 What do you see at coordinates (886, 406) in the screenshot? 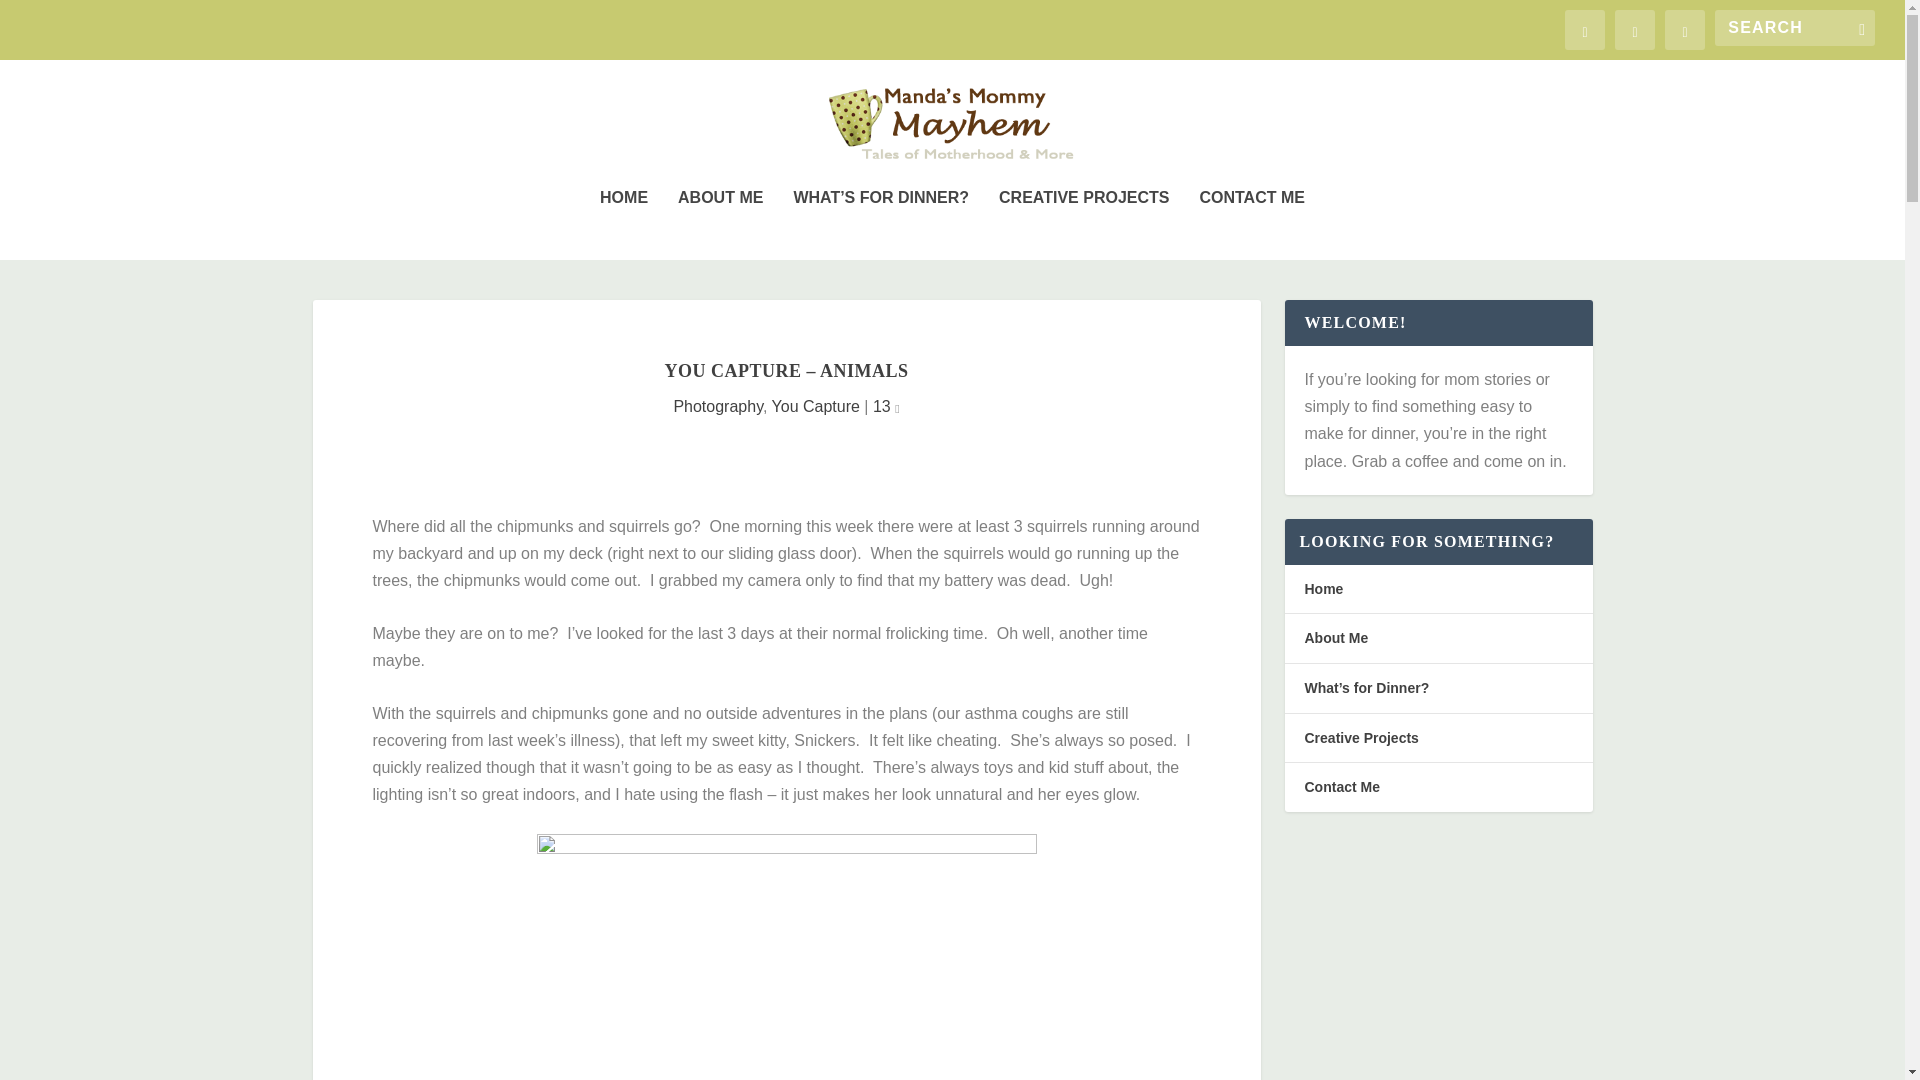
I see `13` at bounding box center [886, 406].